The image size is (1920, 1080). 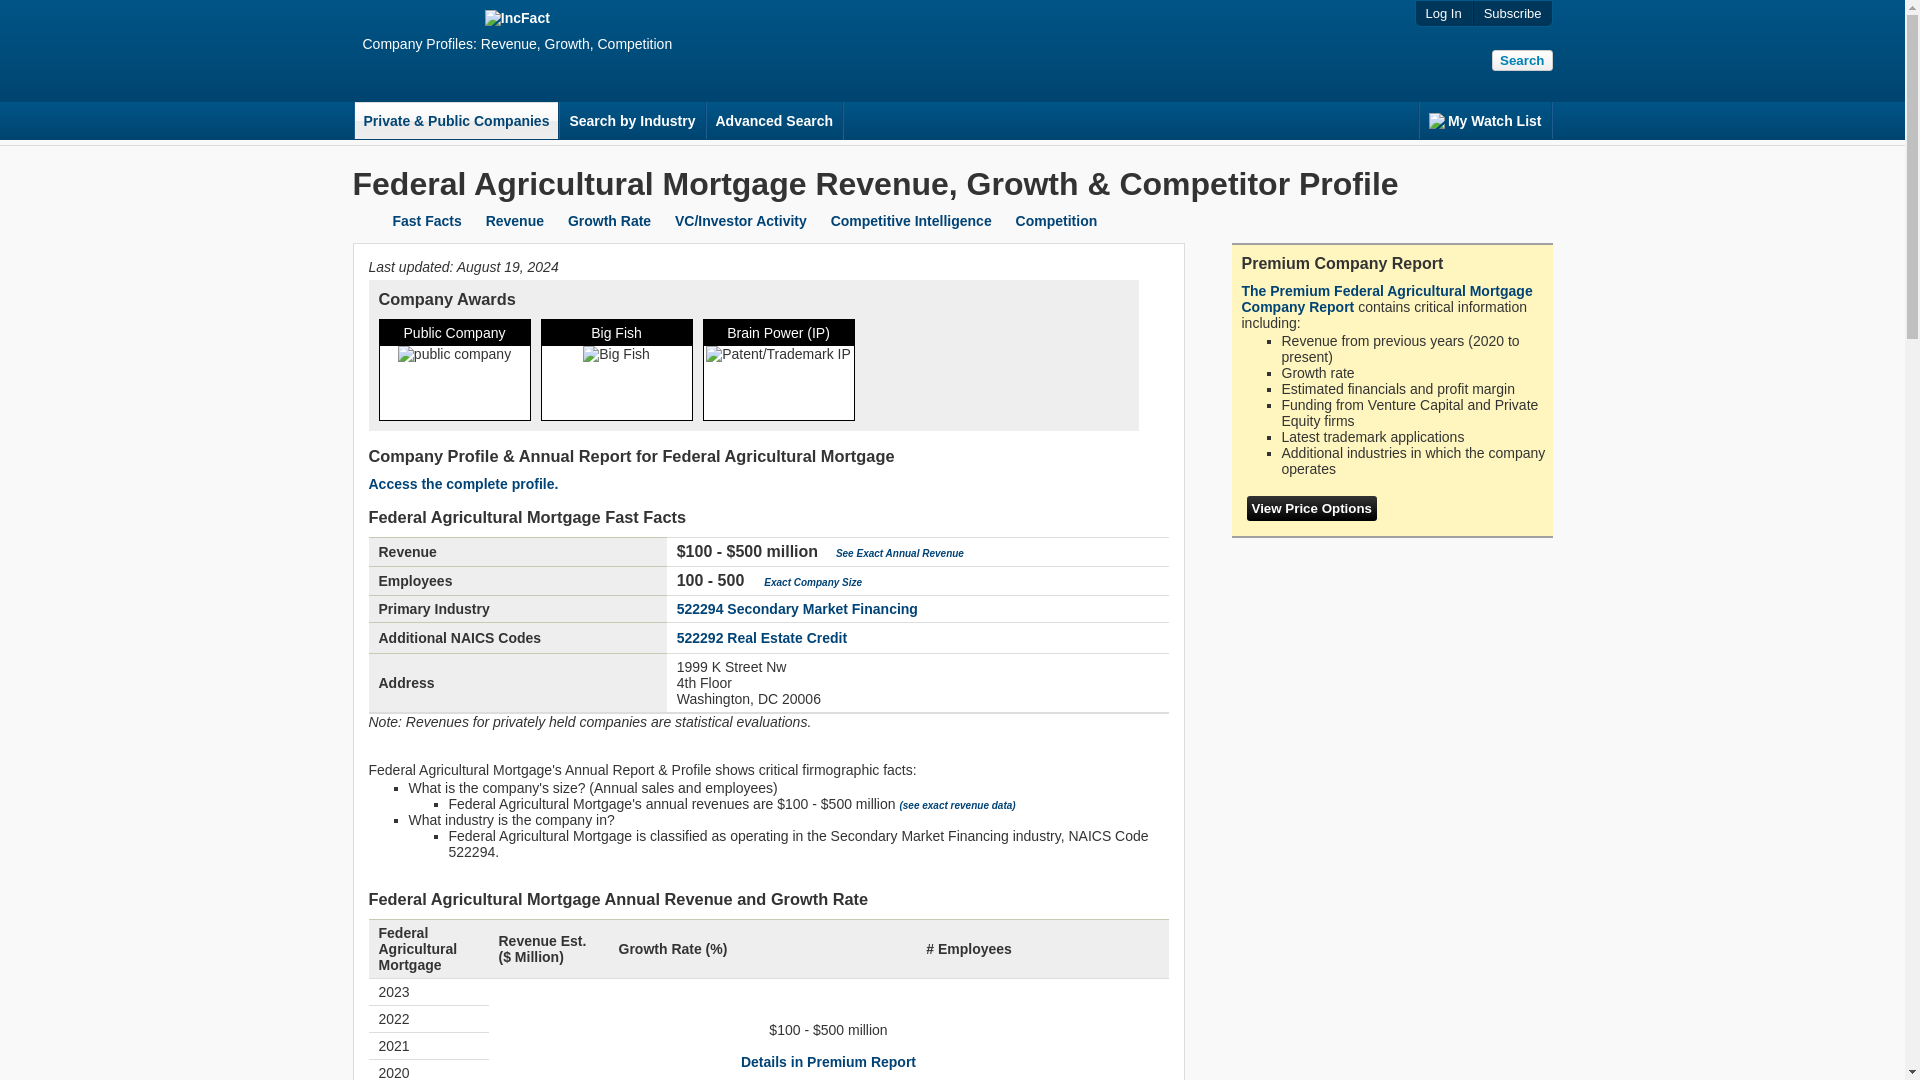 What do you see at coordinates (828, 1062) in the screenshot?
I see `Details in Premium Report` at bounding box center [828, 1062].